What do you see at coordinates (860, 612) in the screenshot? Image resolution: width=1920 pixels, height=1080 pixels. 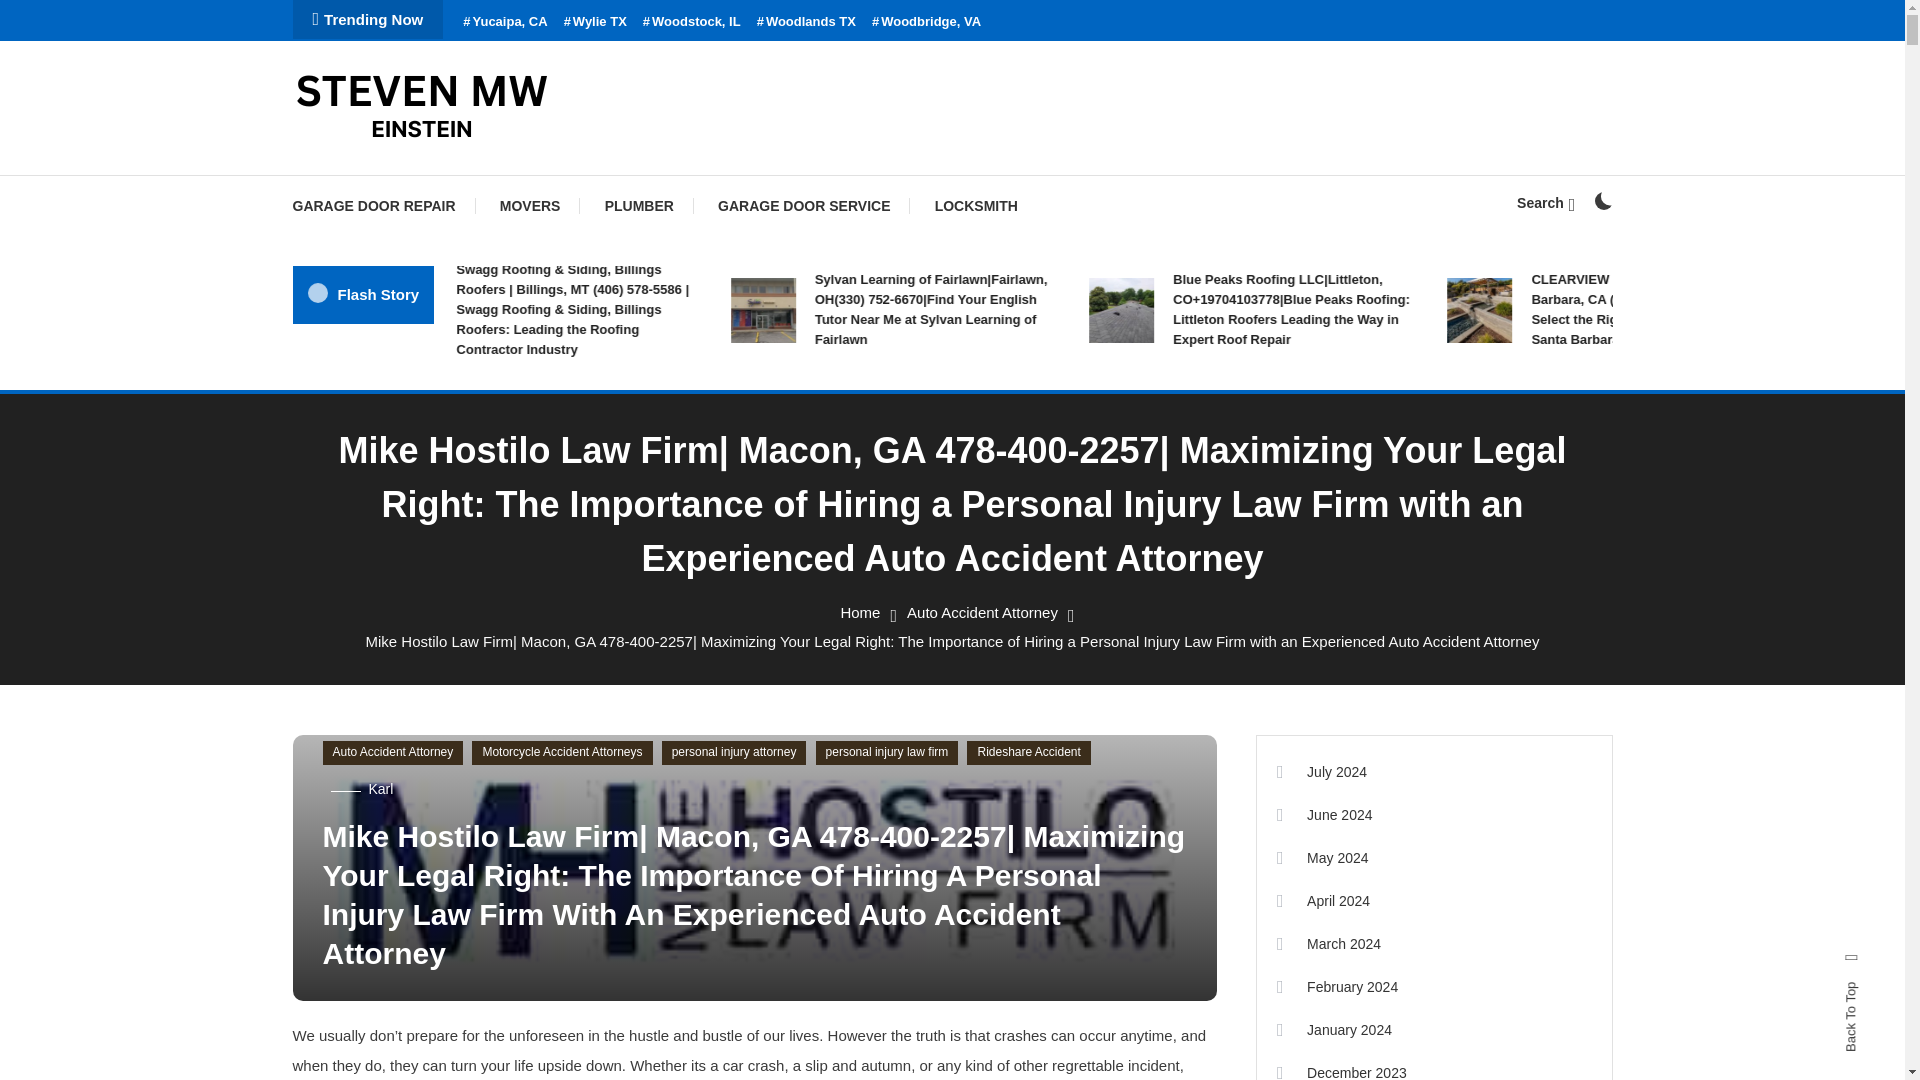 I see `Home` at bounding box center [860, 612].